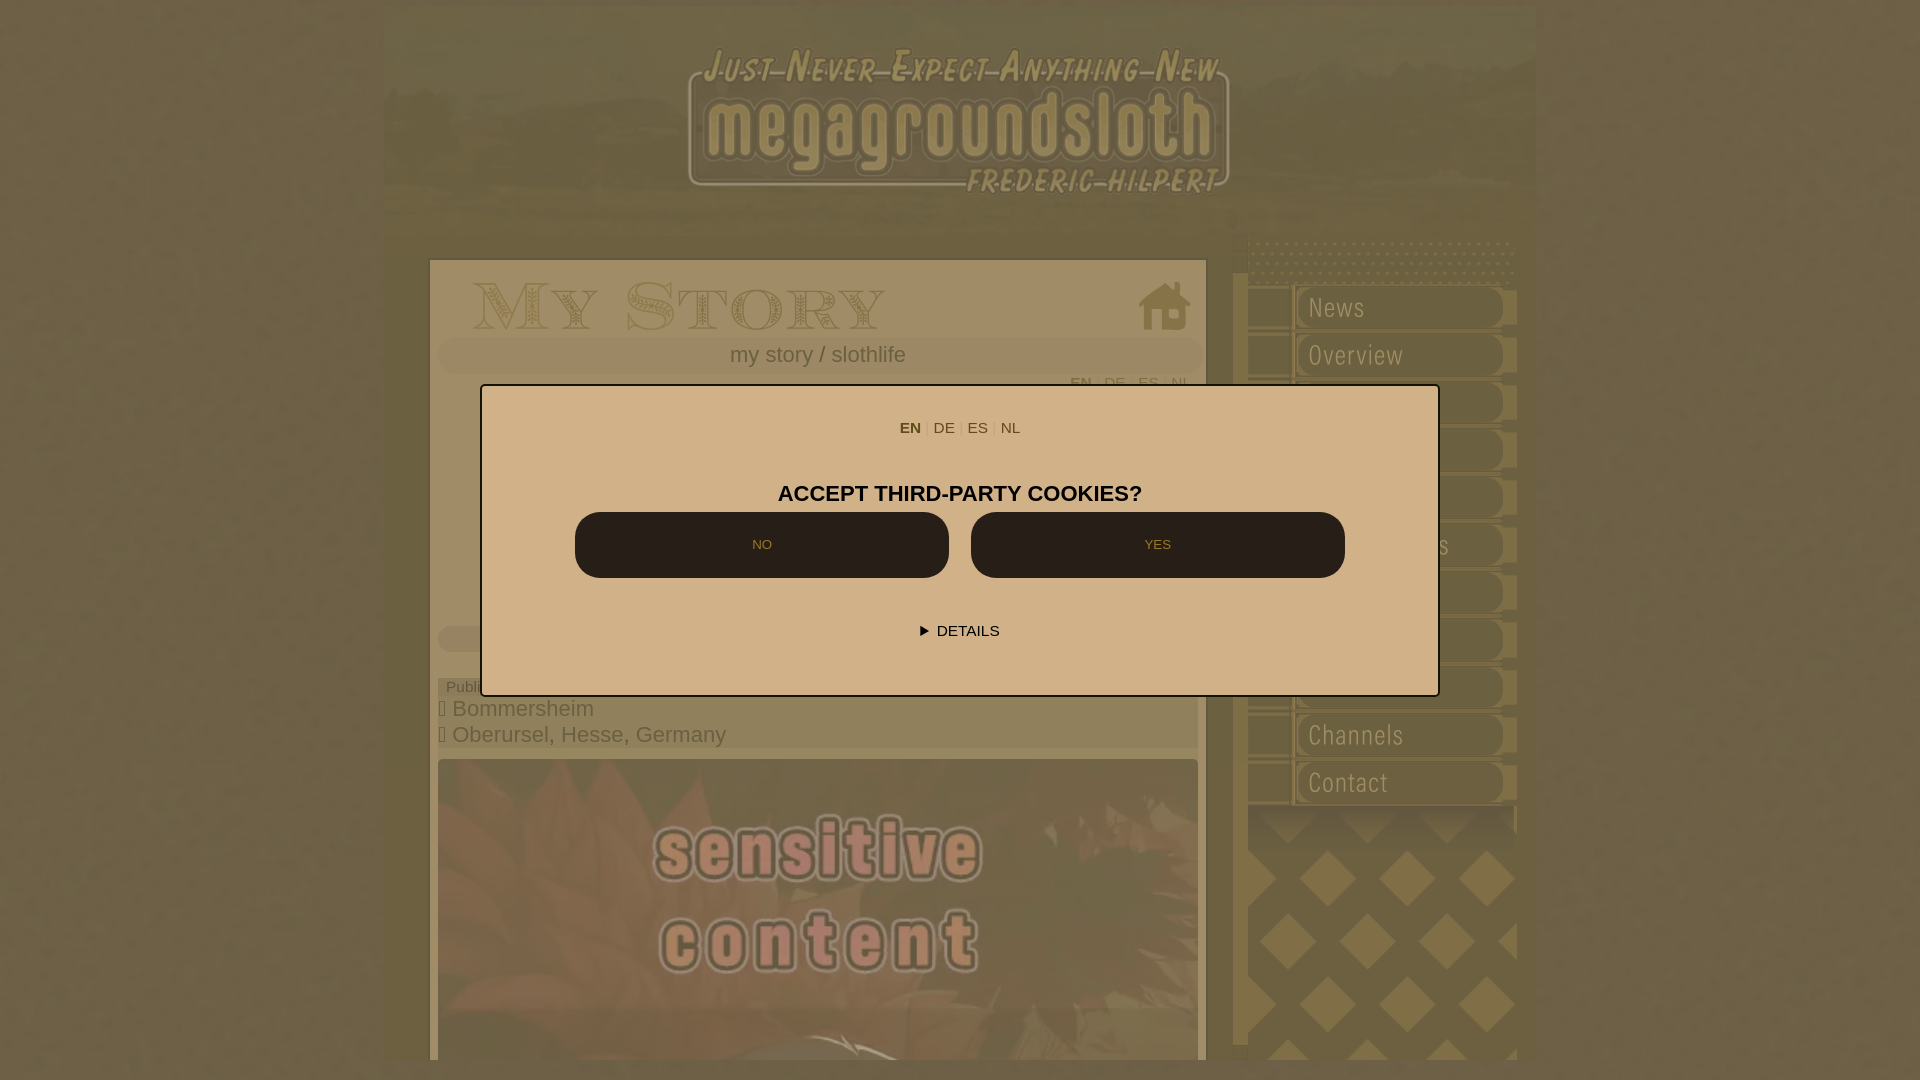  What do you see at coordinates (978, 426) in the screenshot?
I see `ES` at bounding box center [978, 426].